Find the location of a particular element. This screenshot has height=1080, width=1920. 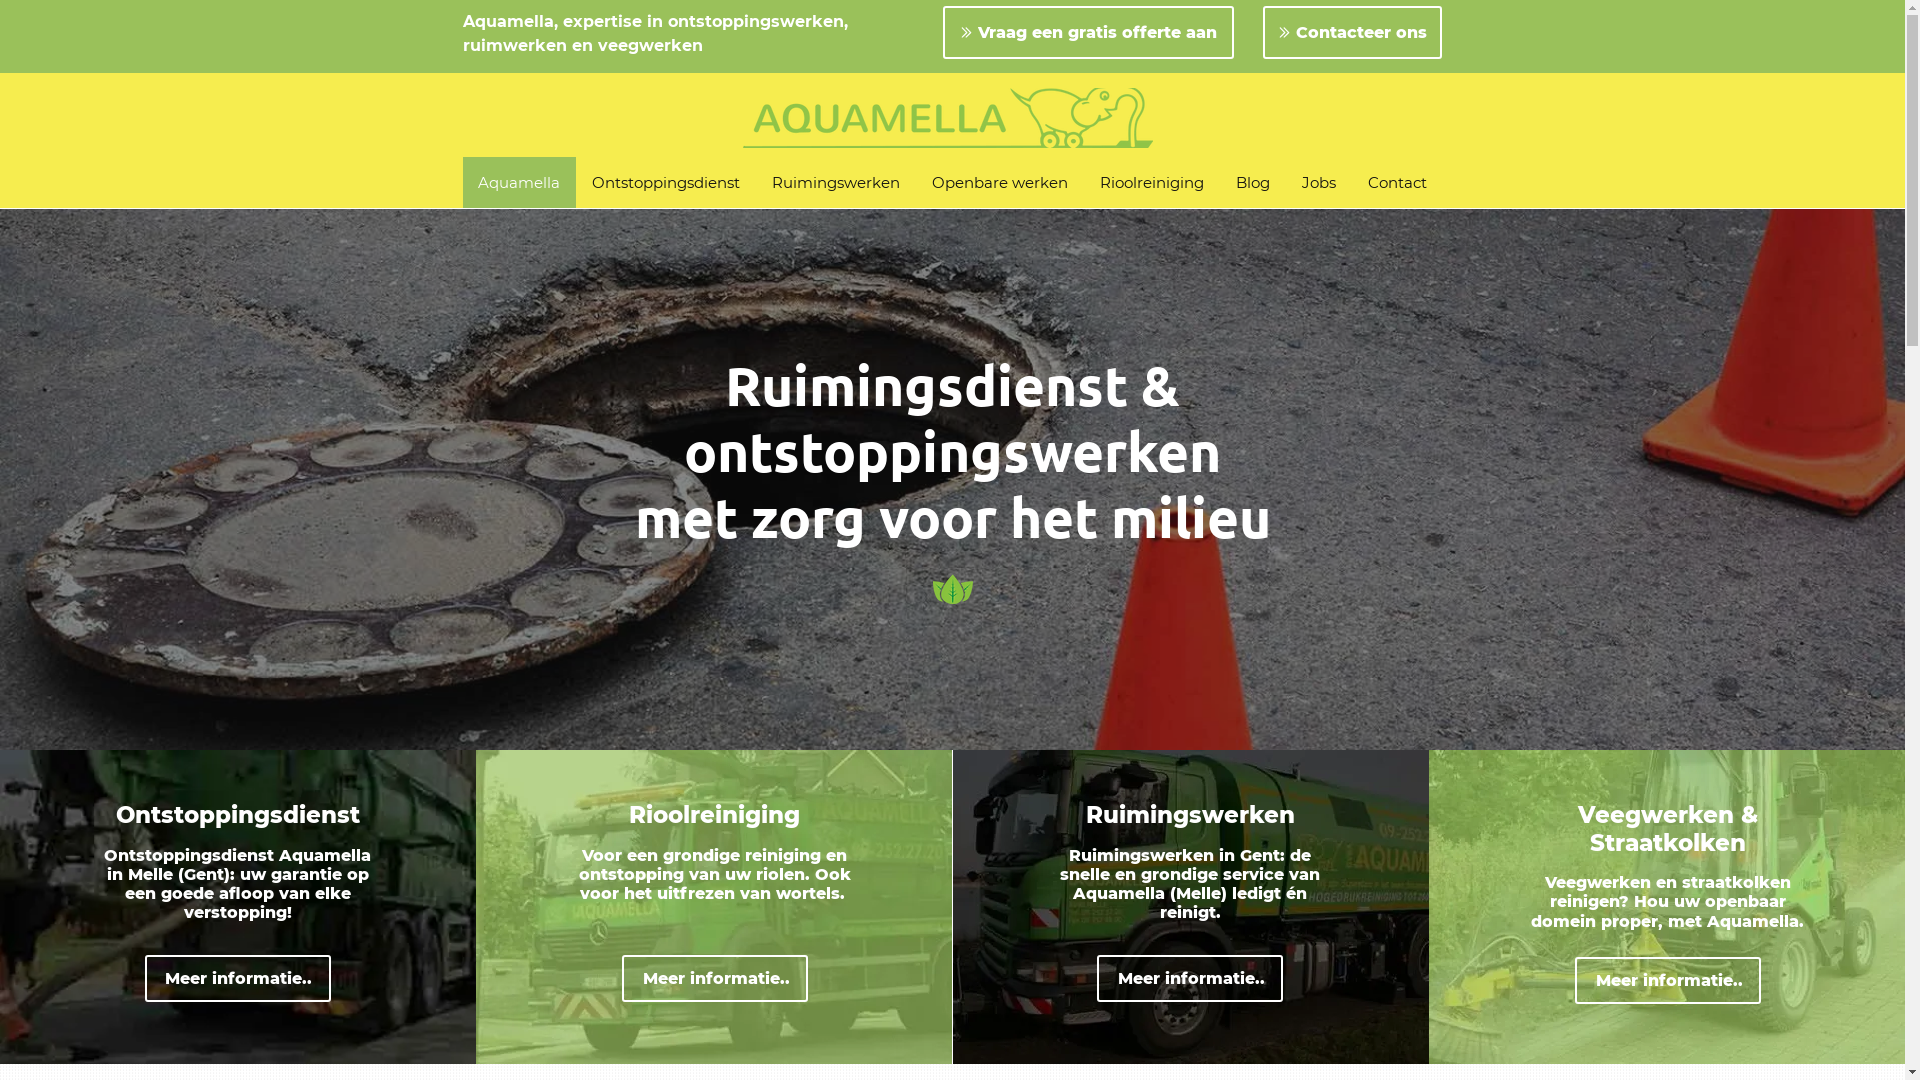

Meer informatie.. is located at coordinates (715, 978).